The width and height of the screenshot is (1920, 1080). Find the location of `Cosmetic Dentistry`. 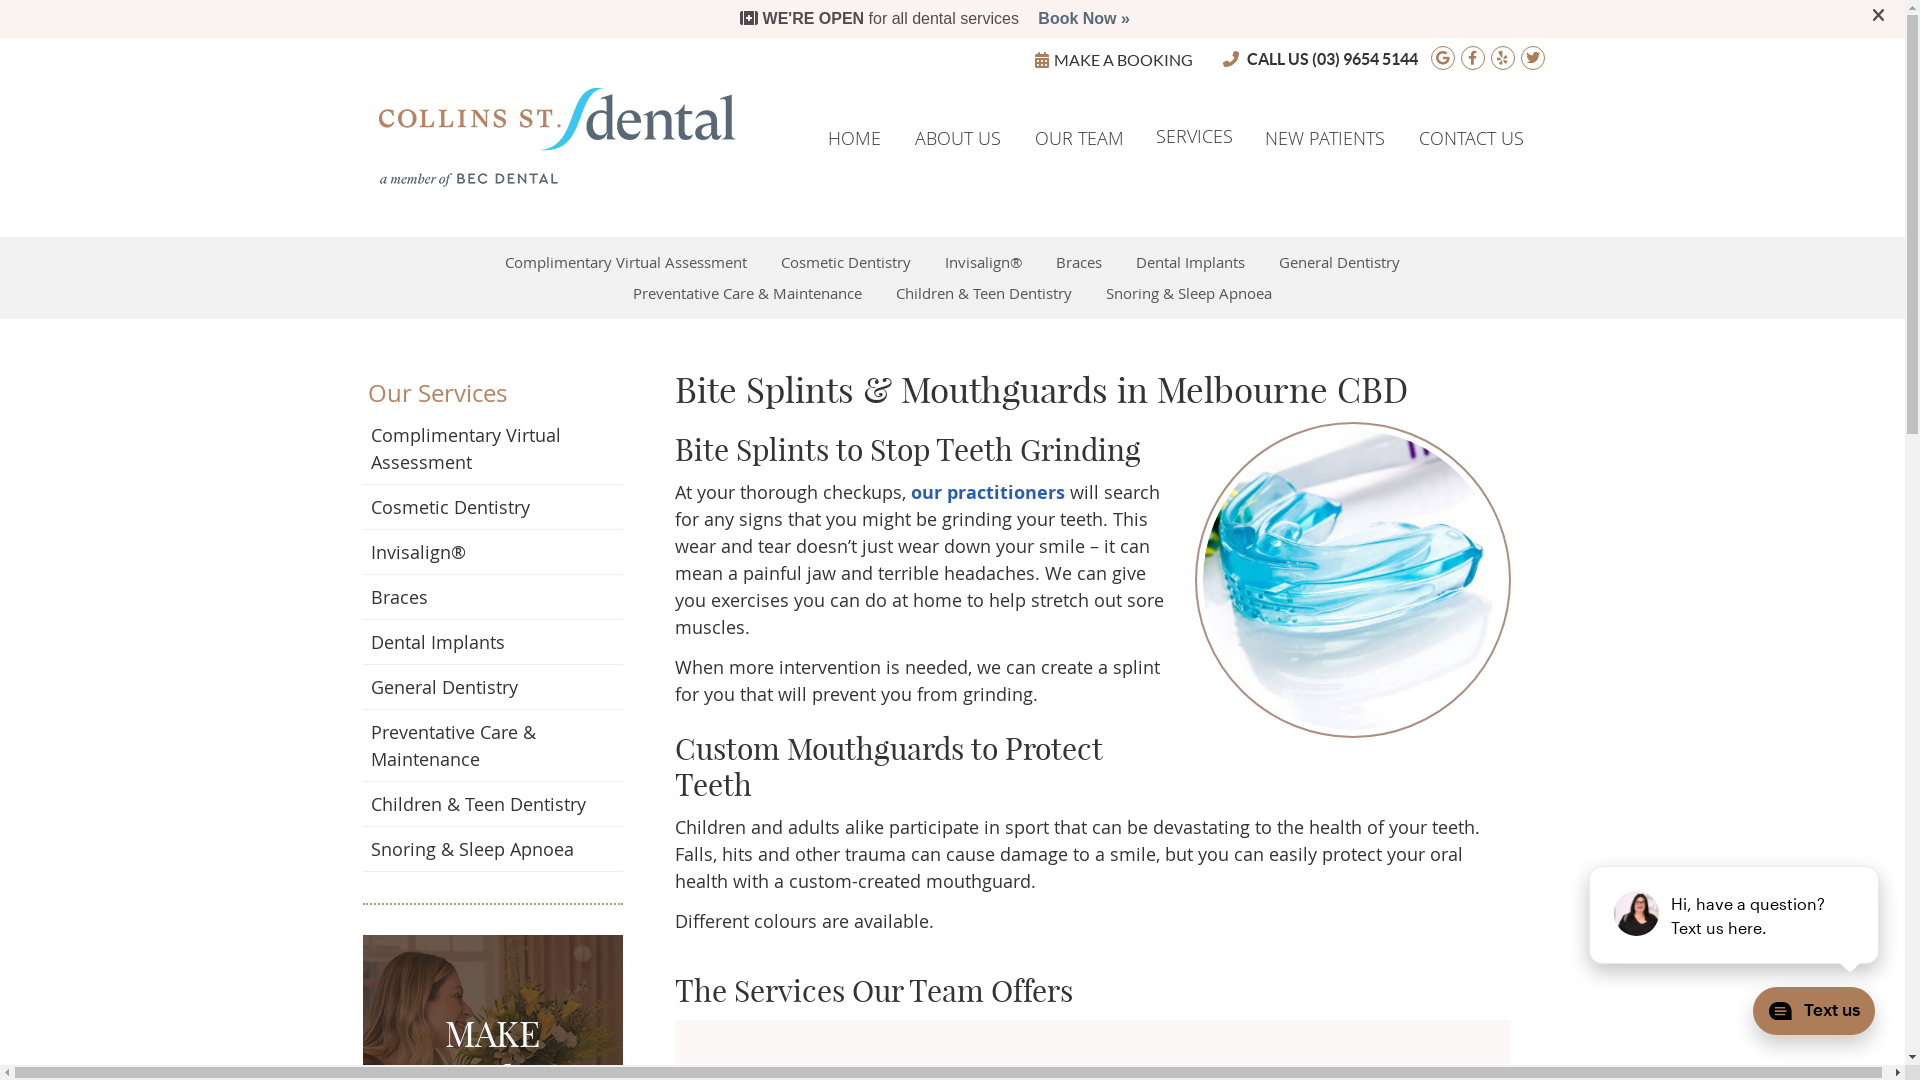

Cosmetic Dentistry is located at coordinates (846, 262).